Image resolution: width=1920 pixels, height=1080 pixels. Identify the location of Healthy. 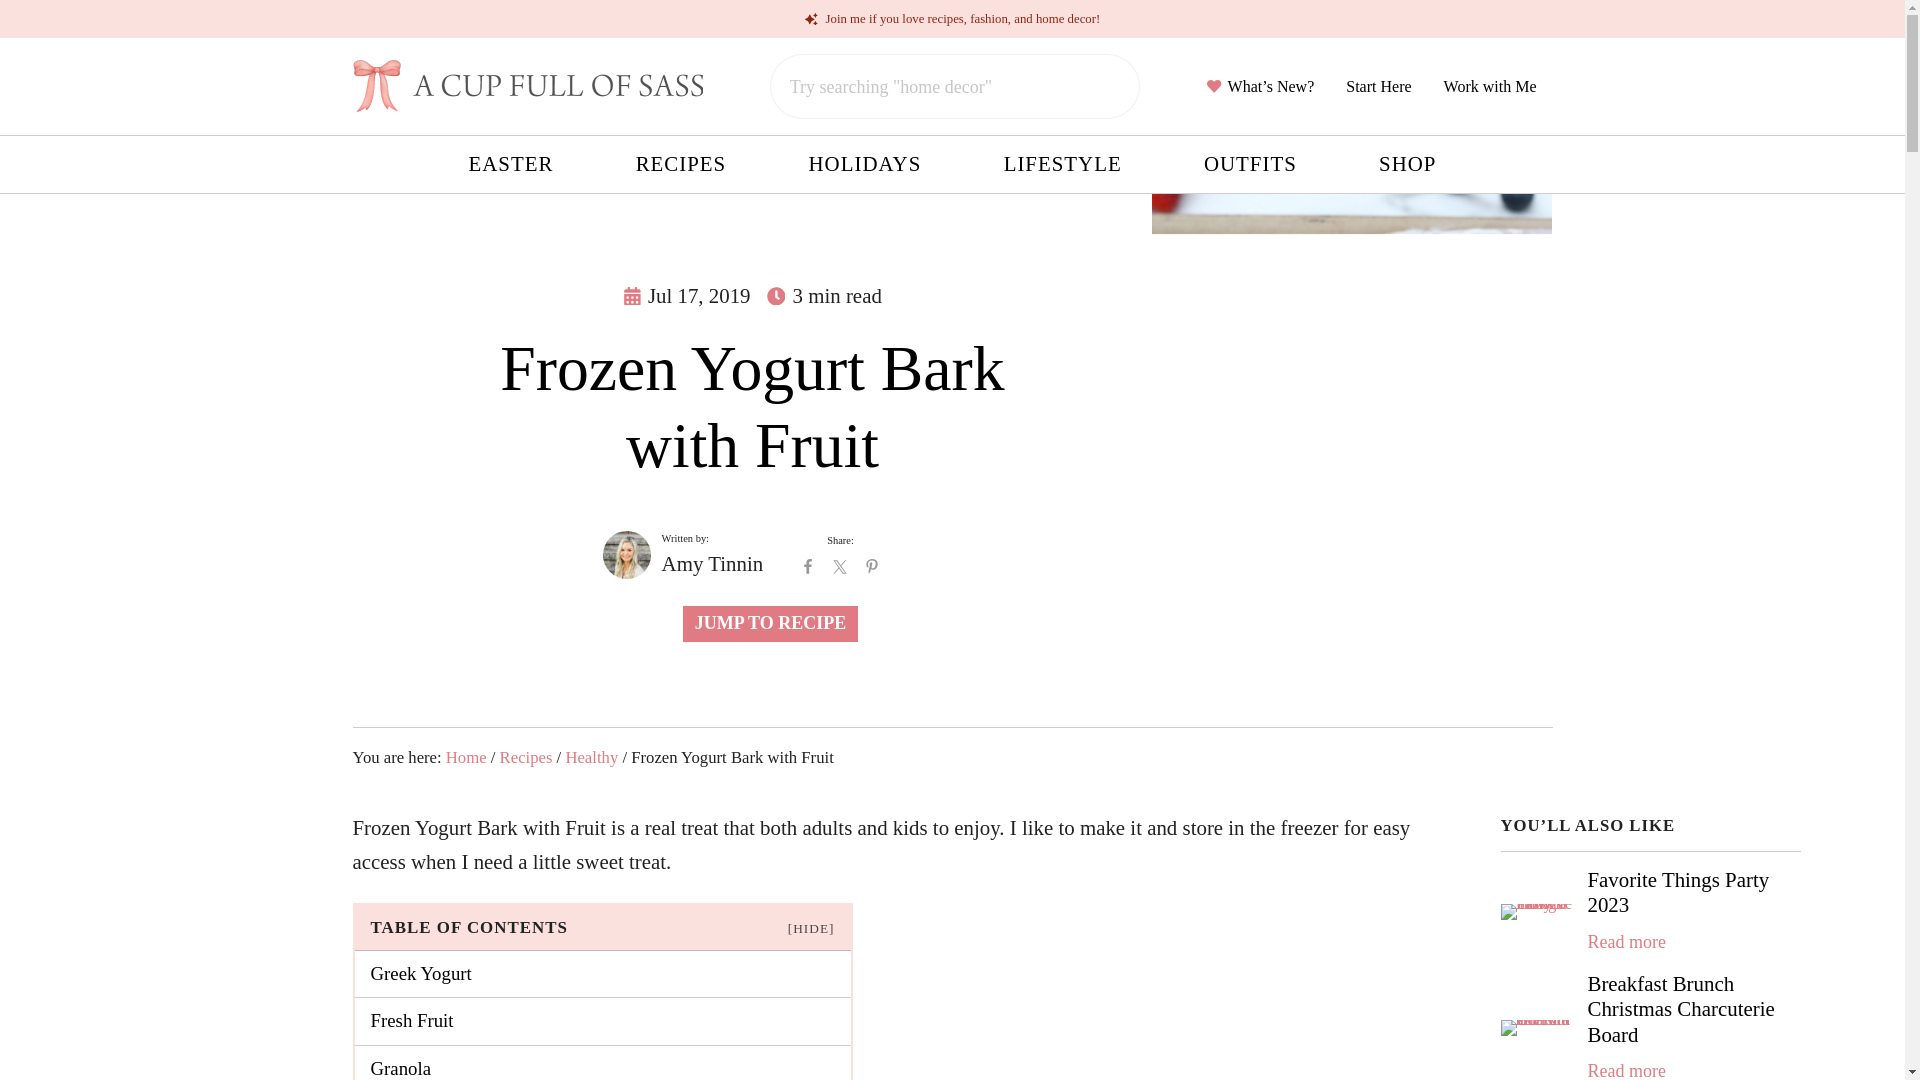
(591, 757).